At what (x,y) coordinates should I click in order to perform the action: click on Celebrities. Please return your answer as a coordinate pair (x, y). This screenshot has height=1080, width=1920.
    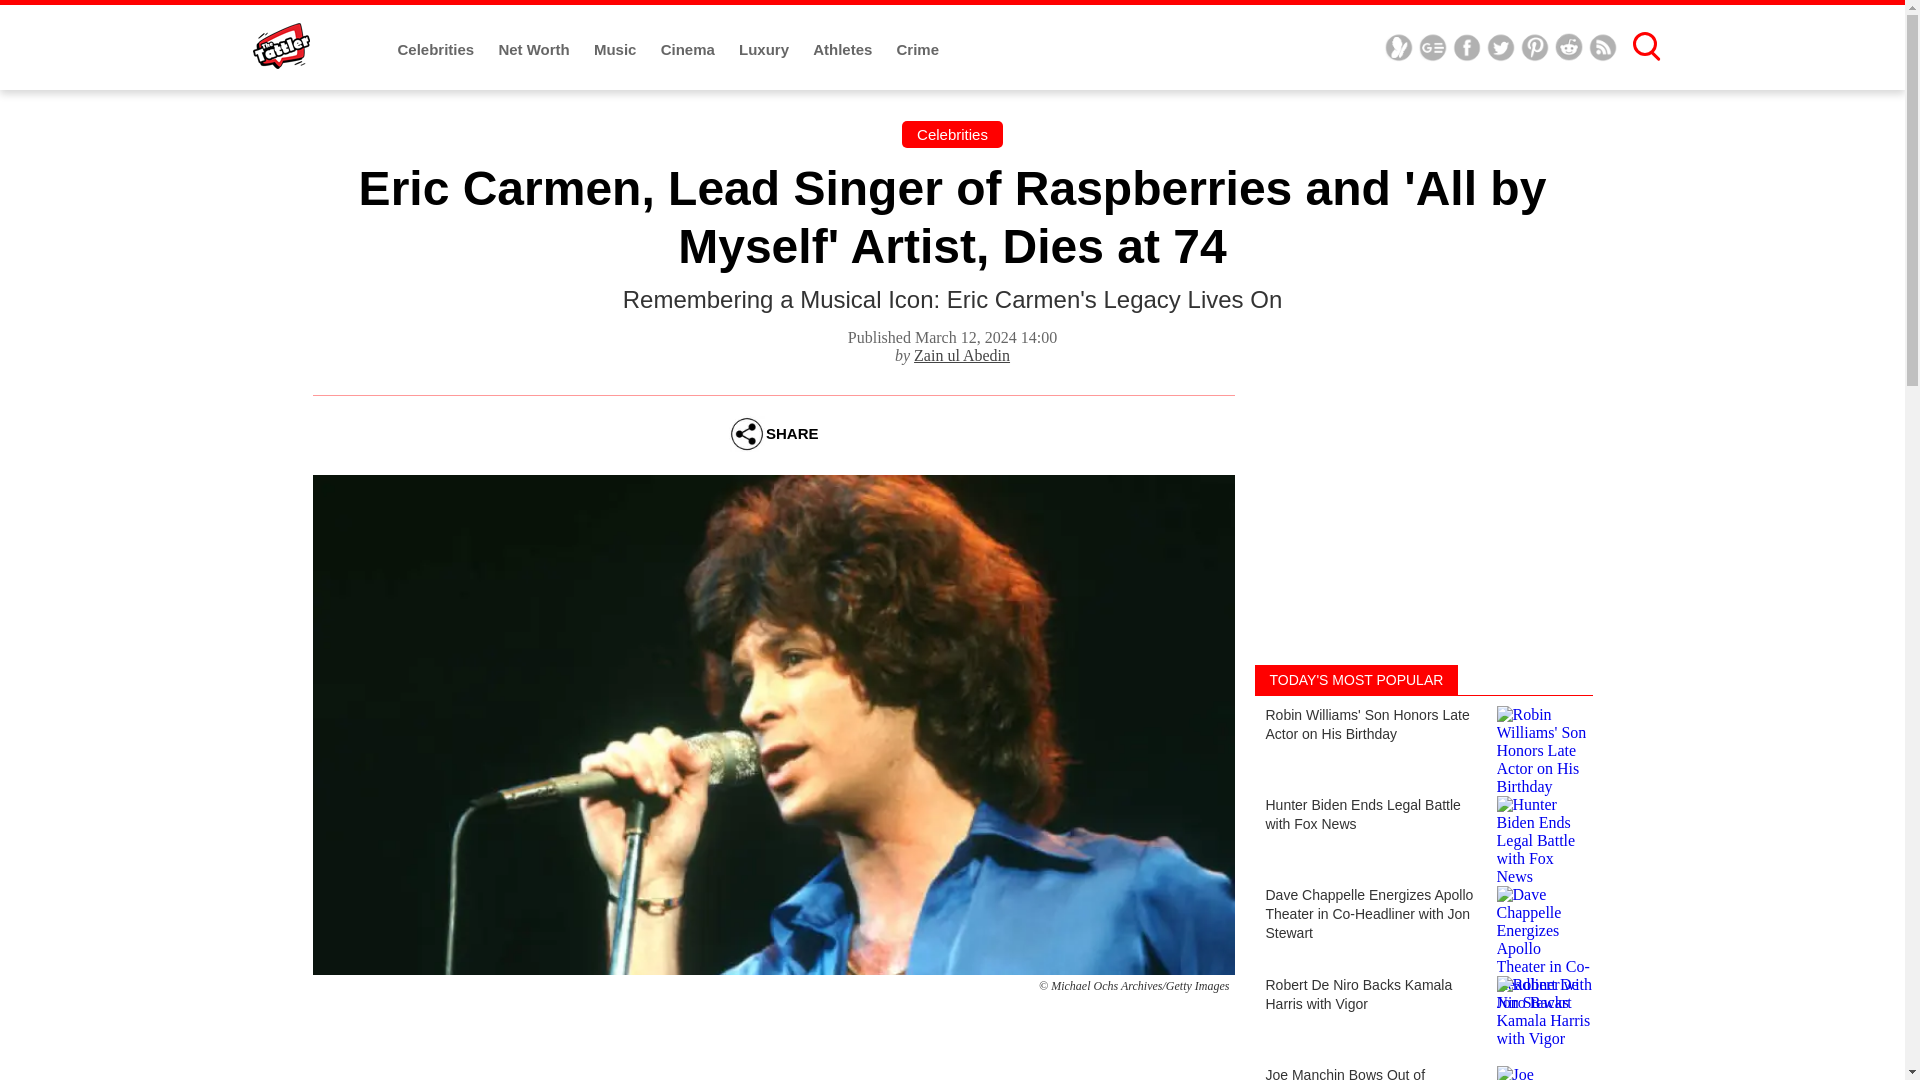
    Looking at the image, I should click on (438, 50).